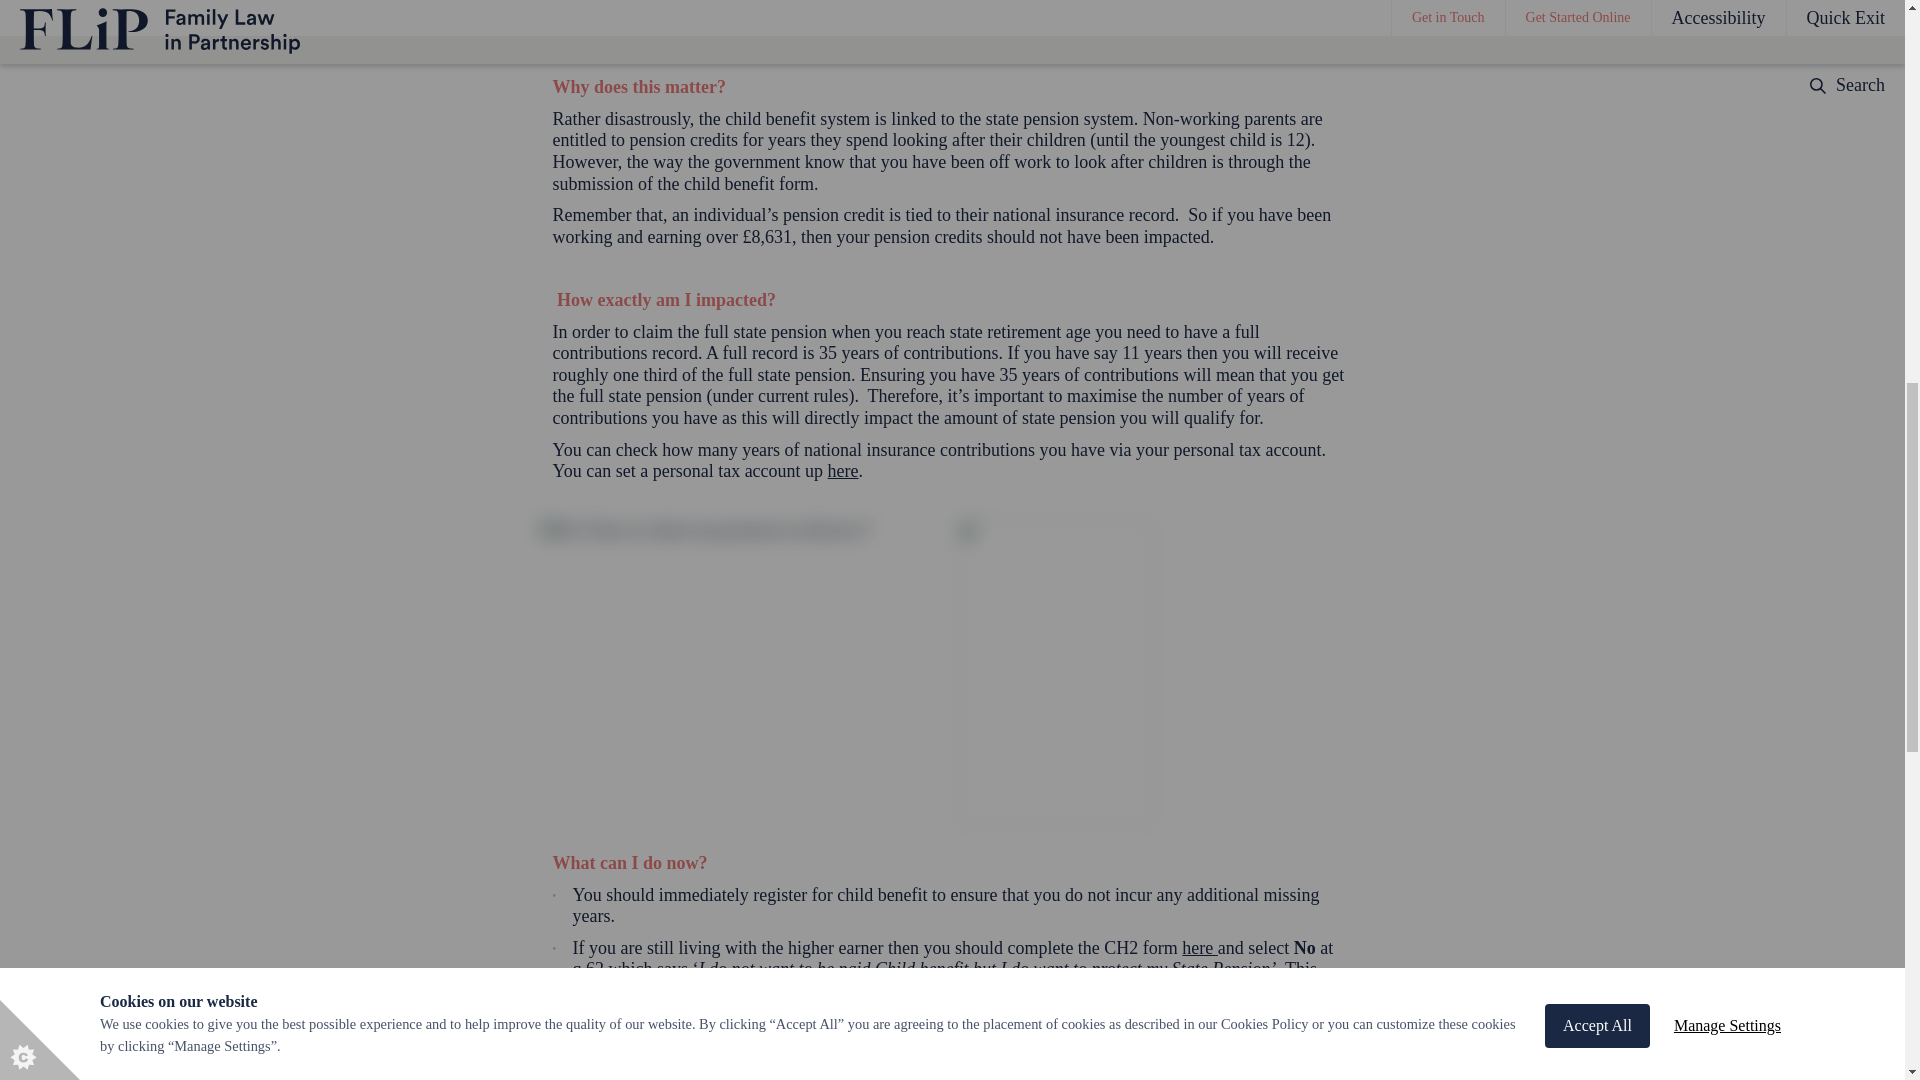  What do you see at coordinates (1728, 16) in the screenshot?
I see `Manage Settings` at bounding box center [1728, 16].